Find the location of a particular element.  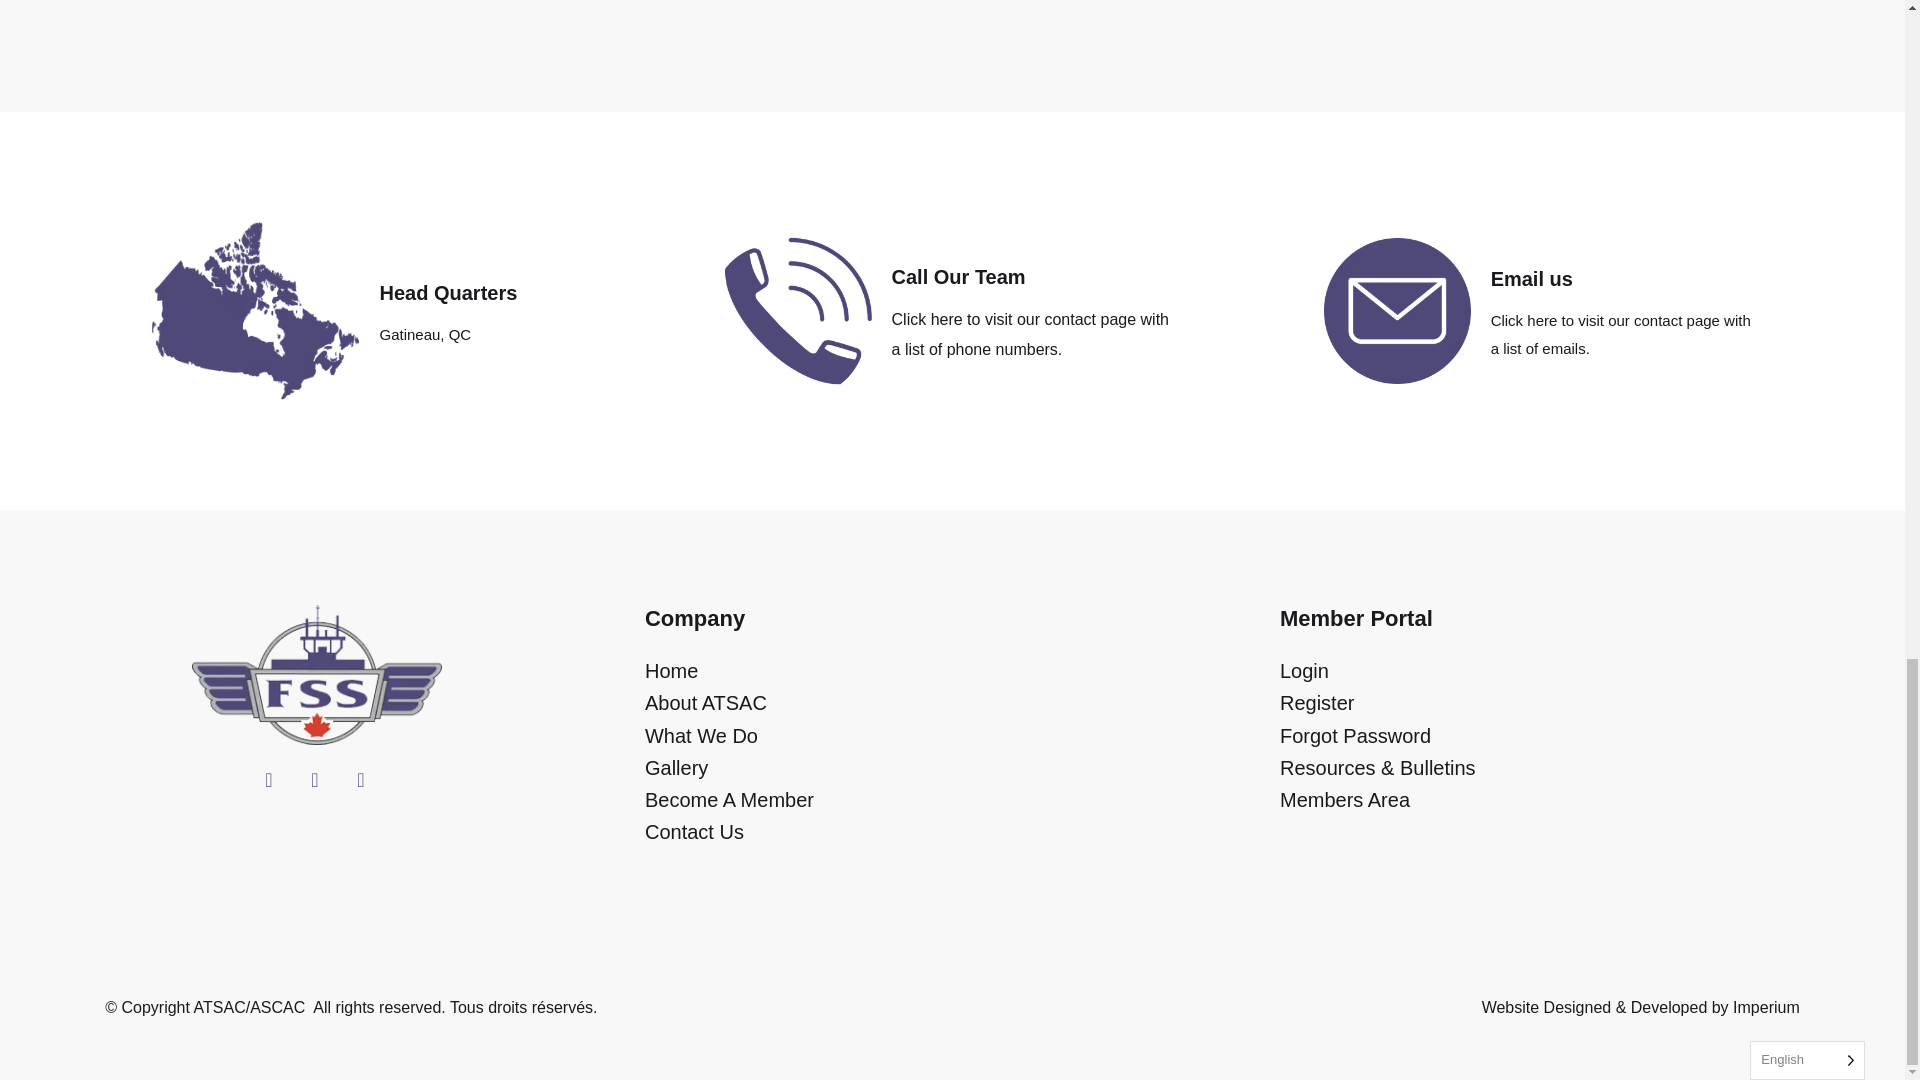

About ATSAC is located at coordinates (952, 703).